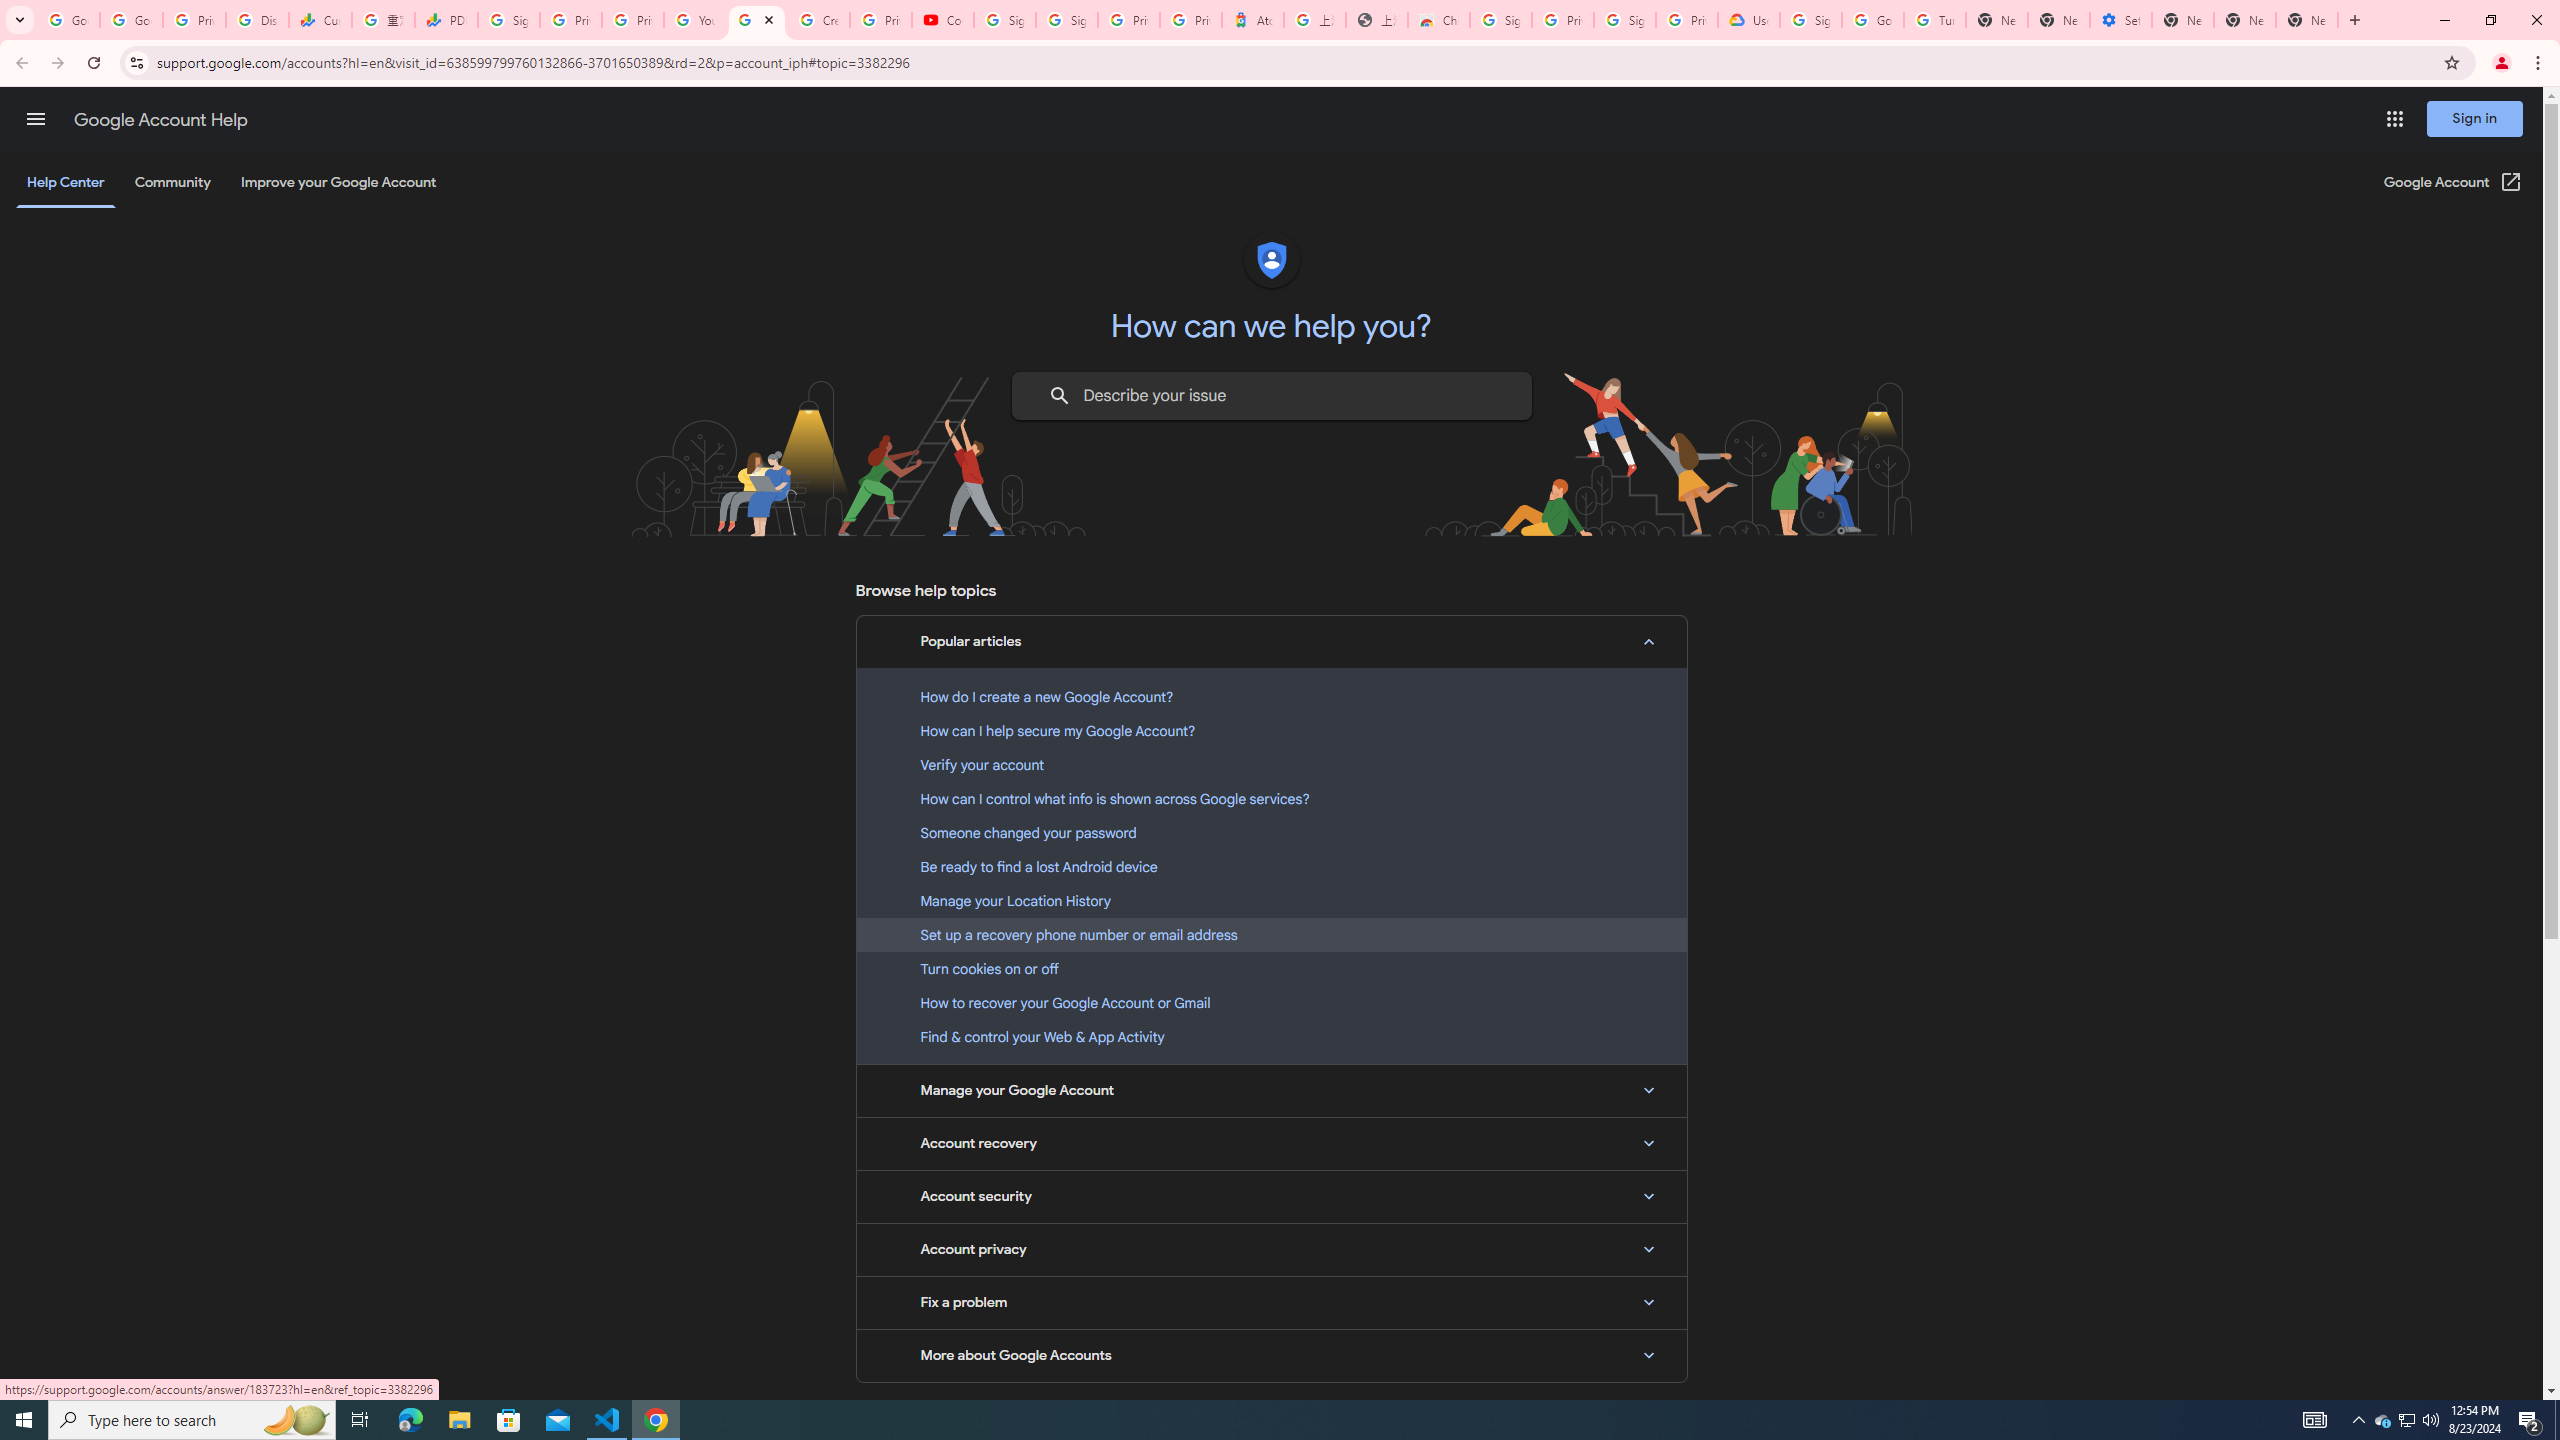 The width and height of the screenshot is (2560, 1440). What do you see at coordinates (1438, 20) in the screenshot?
I see `Chrome Web Store - Color themes by Chrome` at bounding box center [1438, 20].